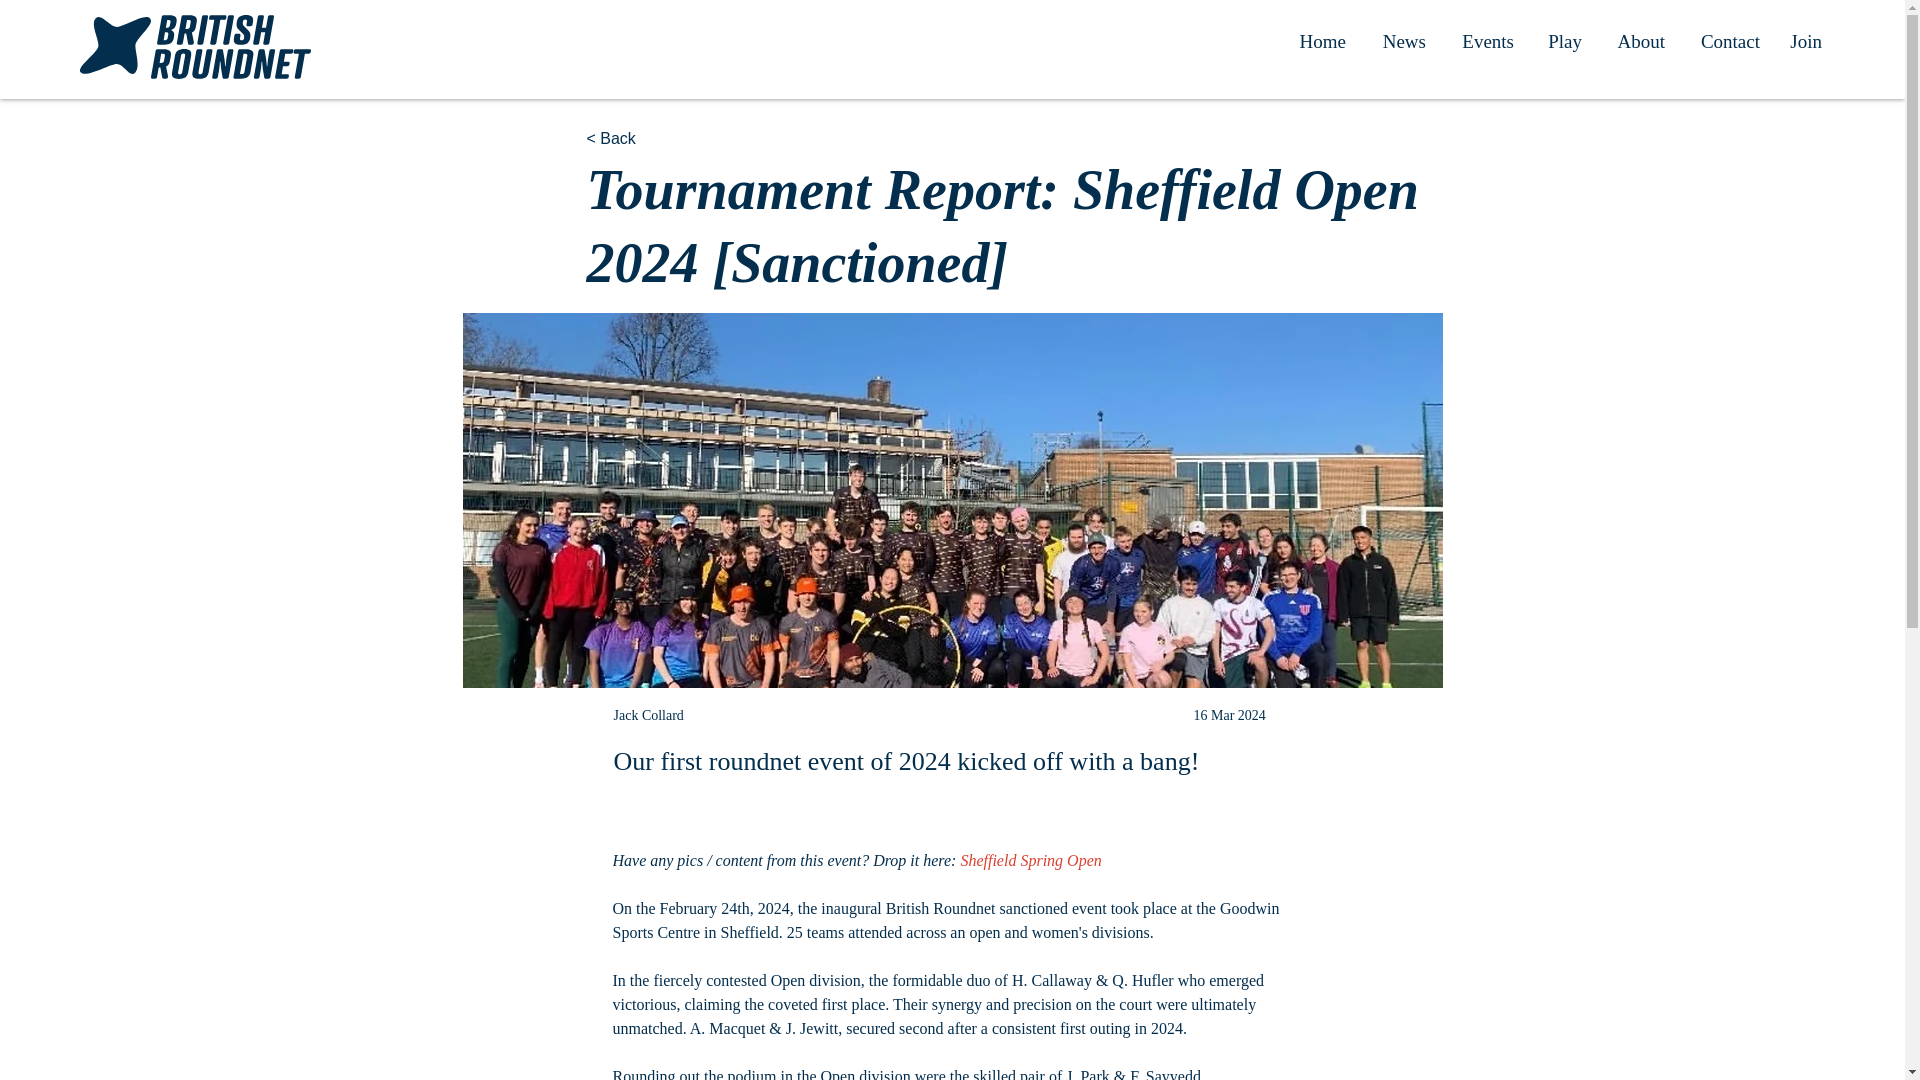 This screenshot has width=1920, height=1080. I want to click on Home, so click(1320, 42).